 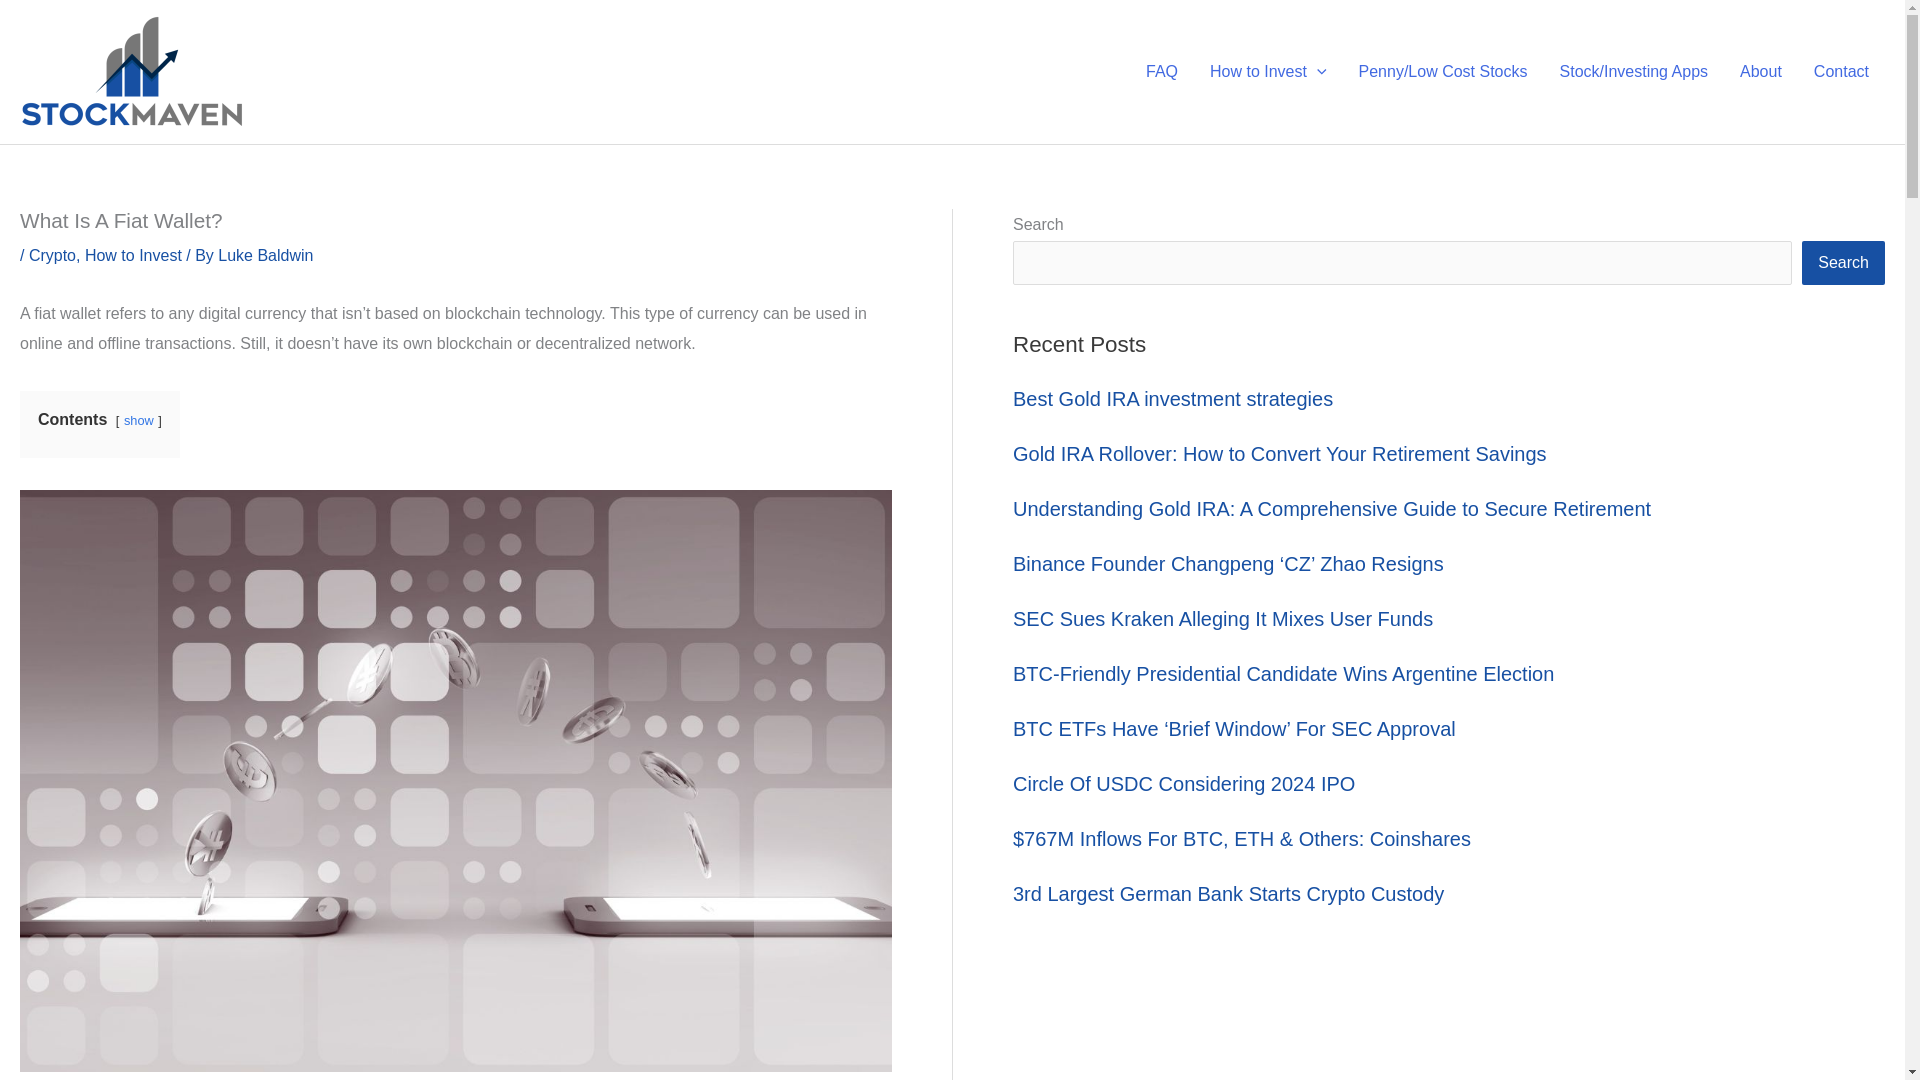 What do you see at coordinates (1841, 71) in the screenshot?
I see `Contact` at bounding box center [1841, 71].